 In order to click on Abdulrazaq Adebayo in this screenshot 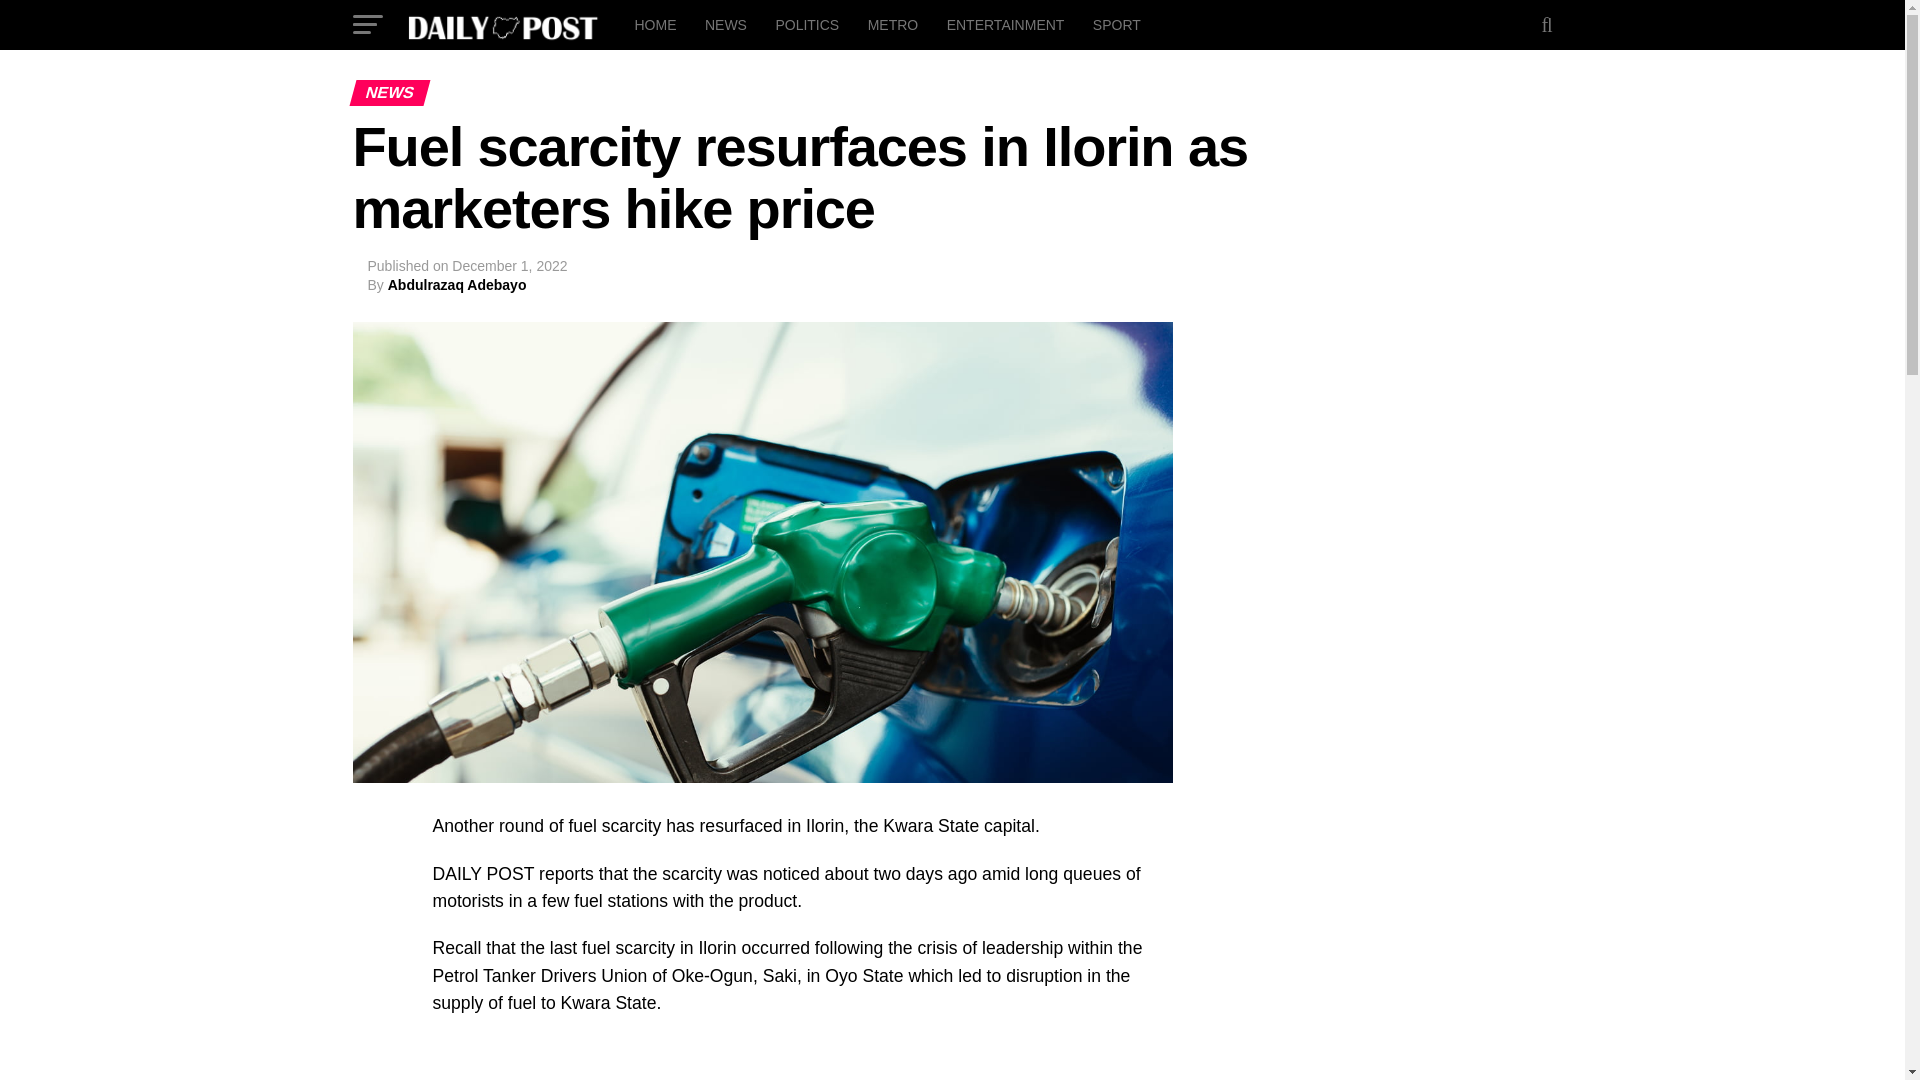, I will do `click(456, 284)`.